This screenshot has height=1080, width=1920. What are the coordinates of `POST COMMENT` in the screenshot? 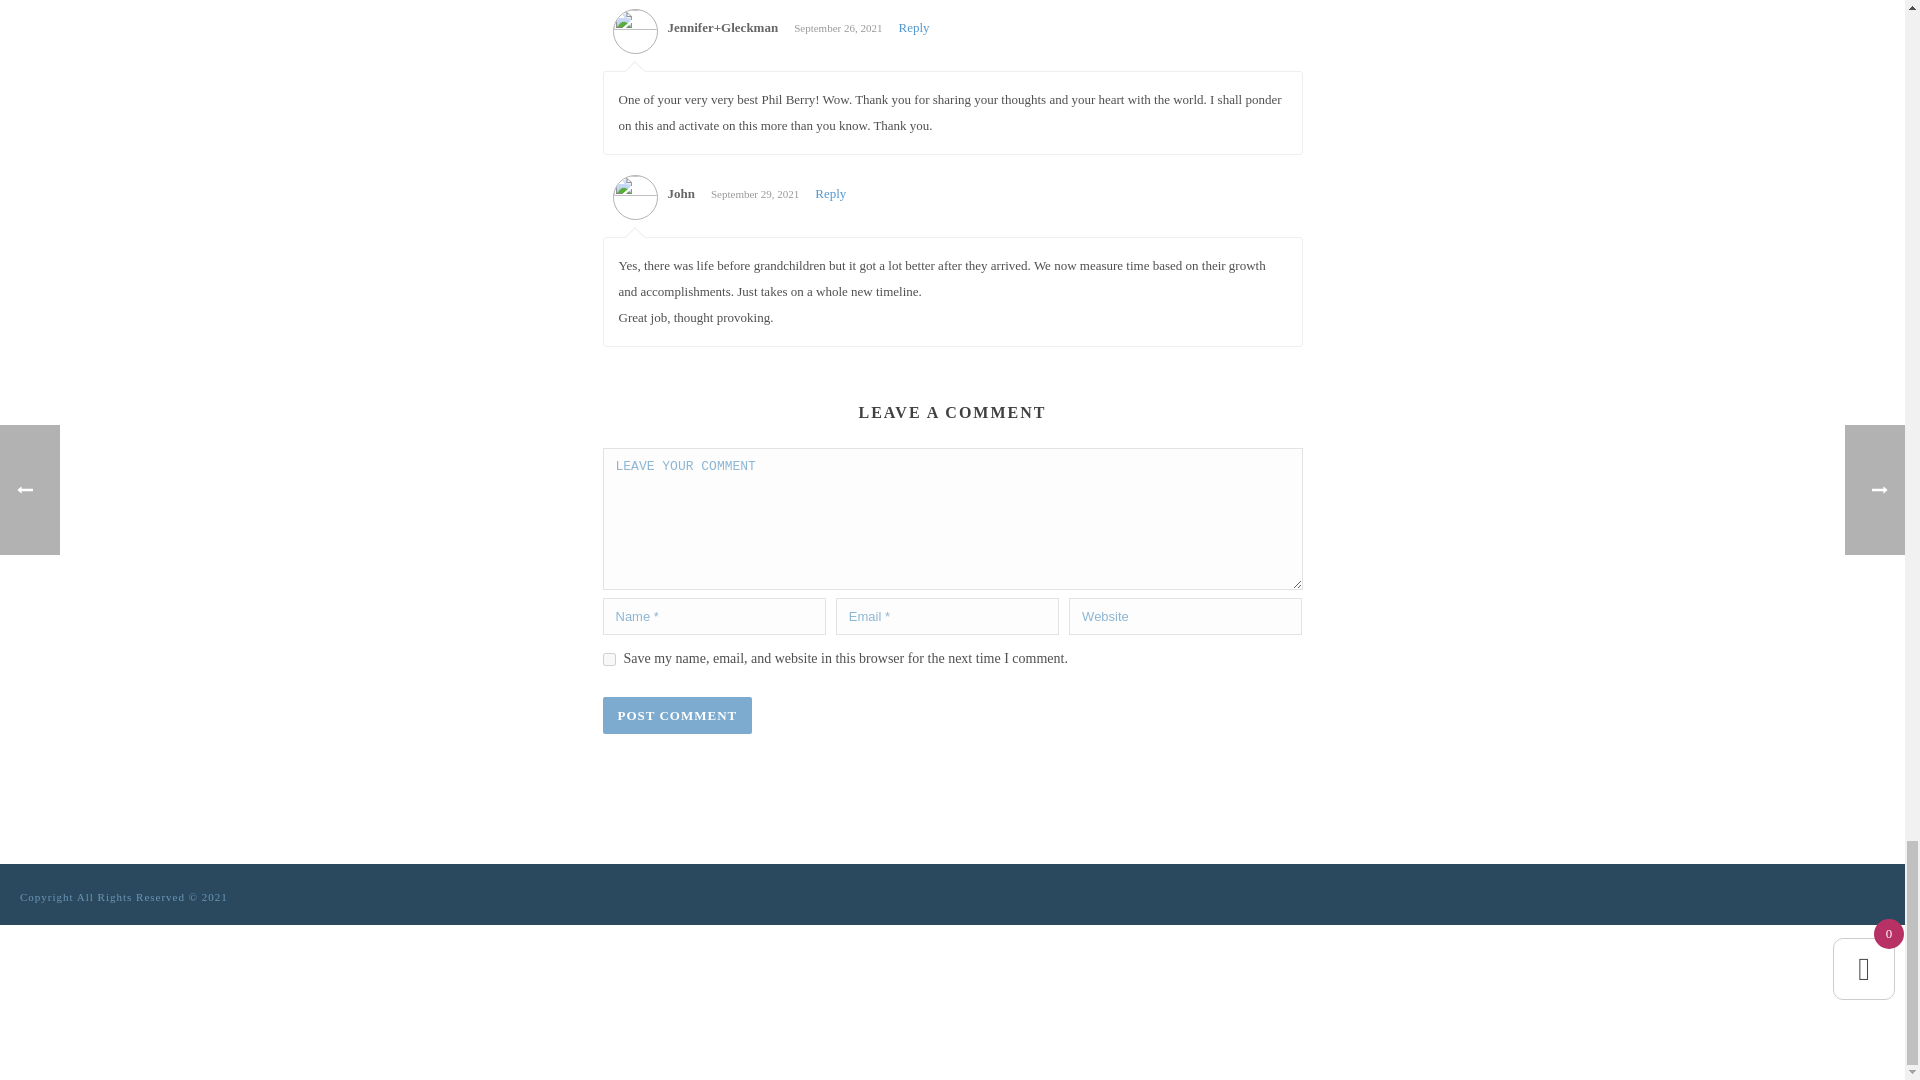 It's located at (677, 715).